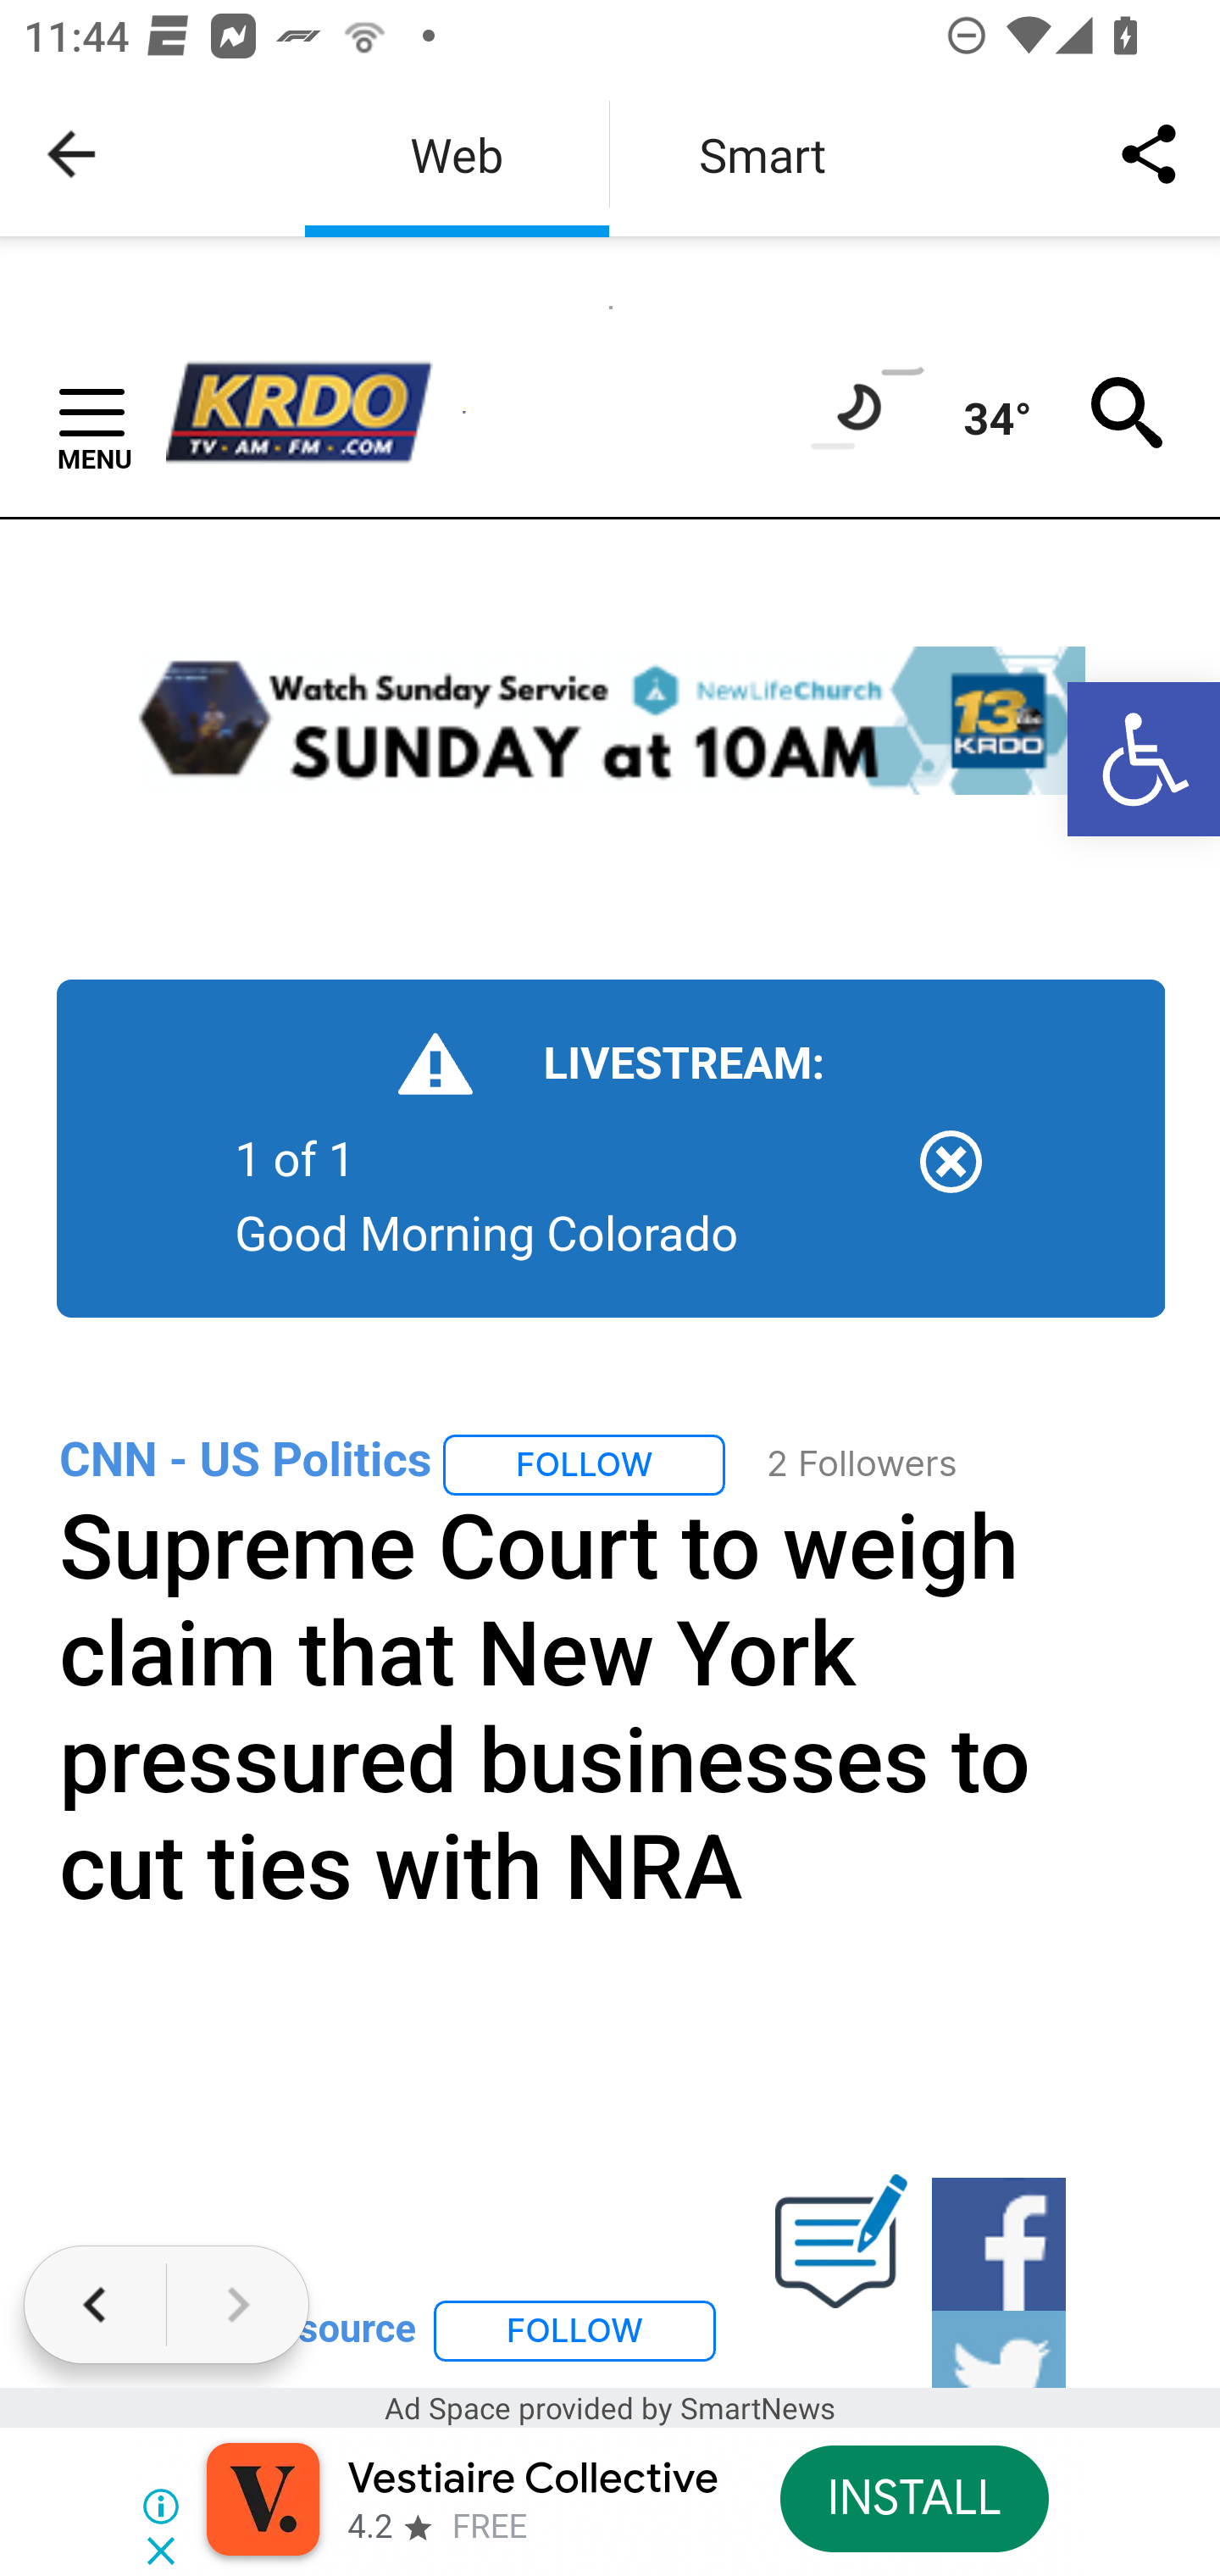  What do you see at coordinates (532, 2479) in the screenshot?
I see `Vestiaire Collective` at bounding box center [532, 2479].